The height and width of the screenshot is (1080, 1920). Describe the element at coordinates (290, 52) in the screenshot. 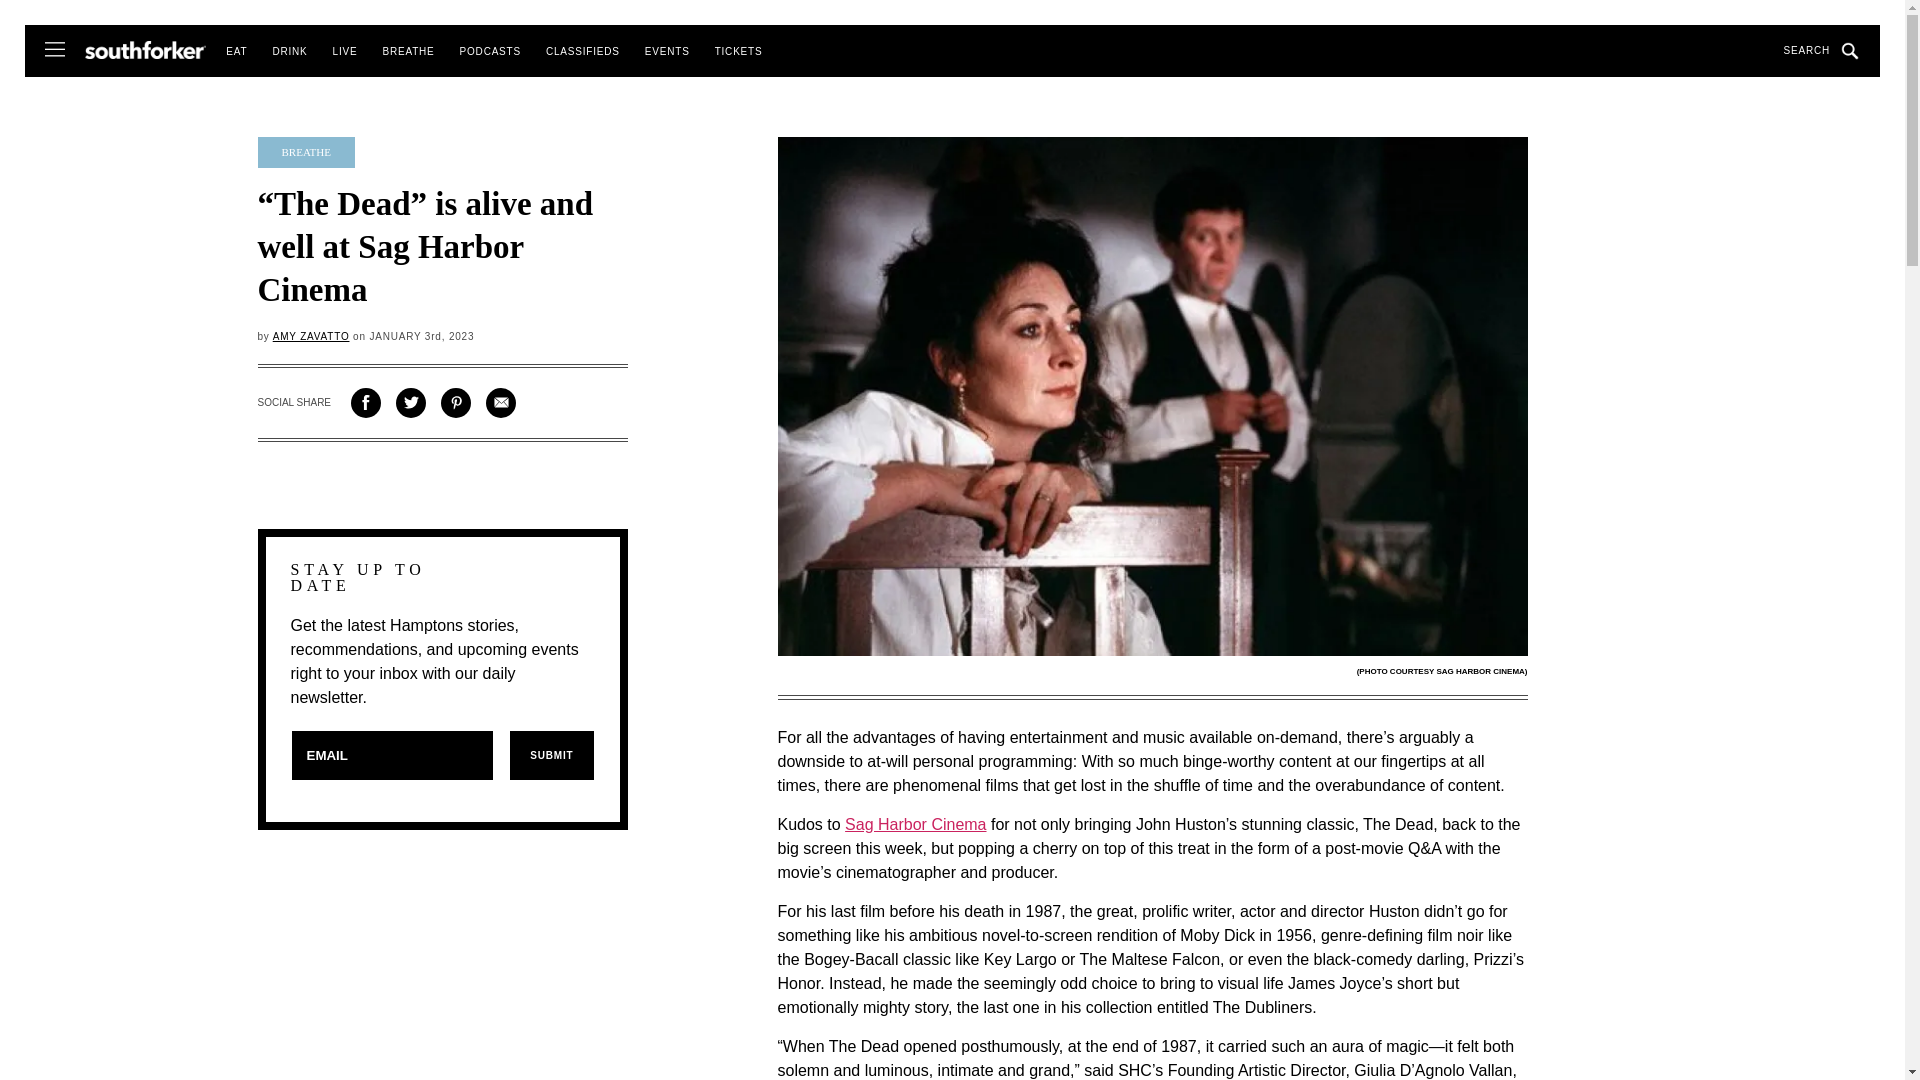

I see `DRINK` at that location.